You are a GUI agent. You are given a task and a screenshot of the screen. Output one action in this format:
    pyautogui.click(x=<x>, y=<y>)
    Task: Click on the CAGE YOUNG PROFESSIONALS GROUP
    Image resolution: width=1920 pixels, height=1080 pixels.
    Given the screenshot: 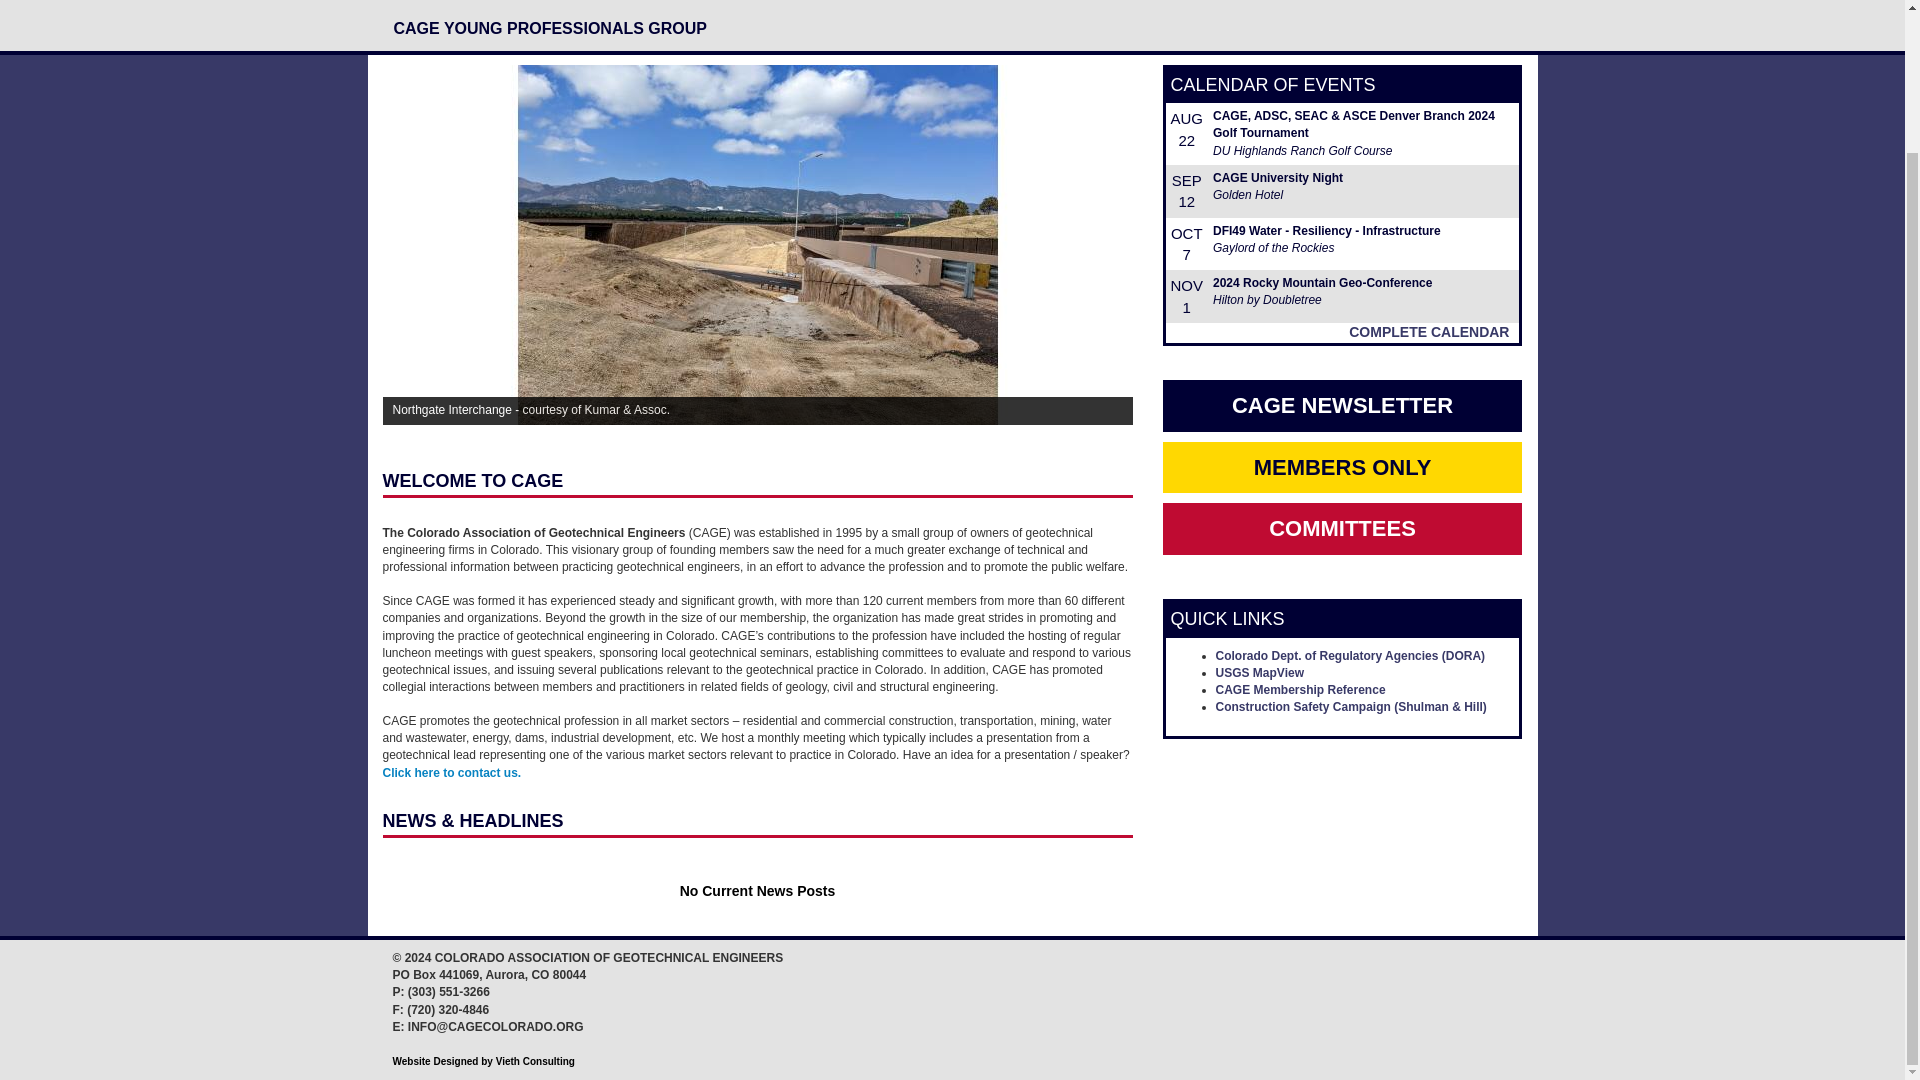 What is the action you would take?
    pyautogui.click(x=551, y=32)
    